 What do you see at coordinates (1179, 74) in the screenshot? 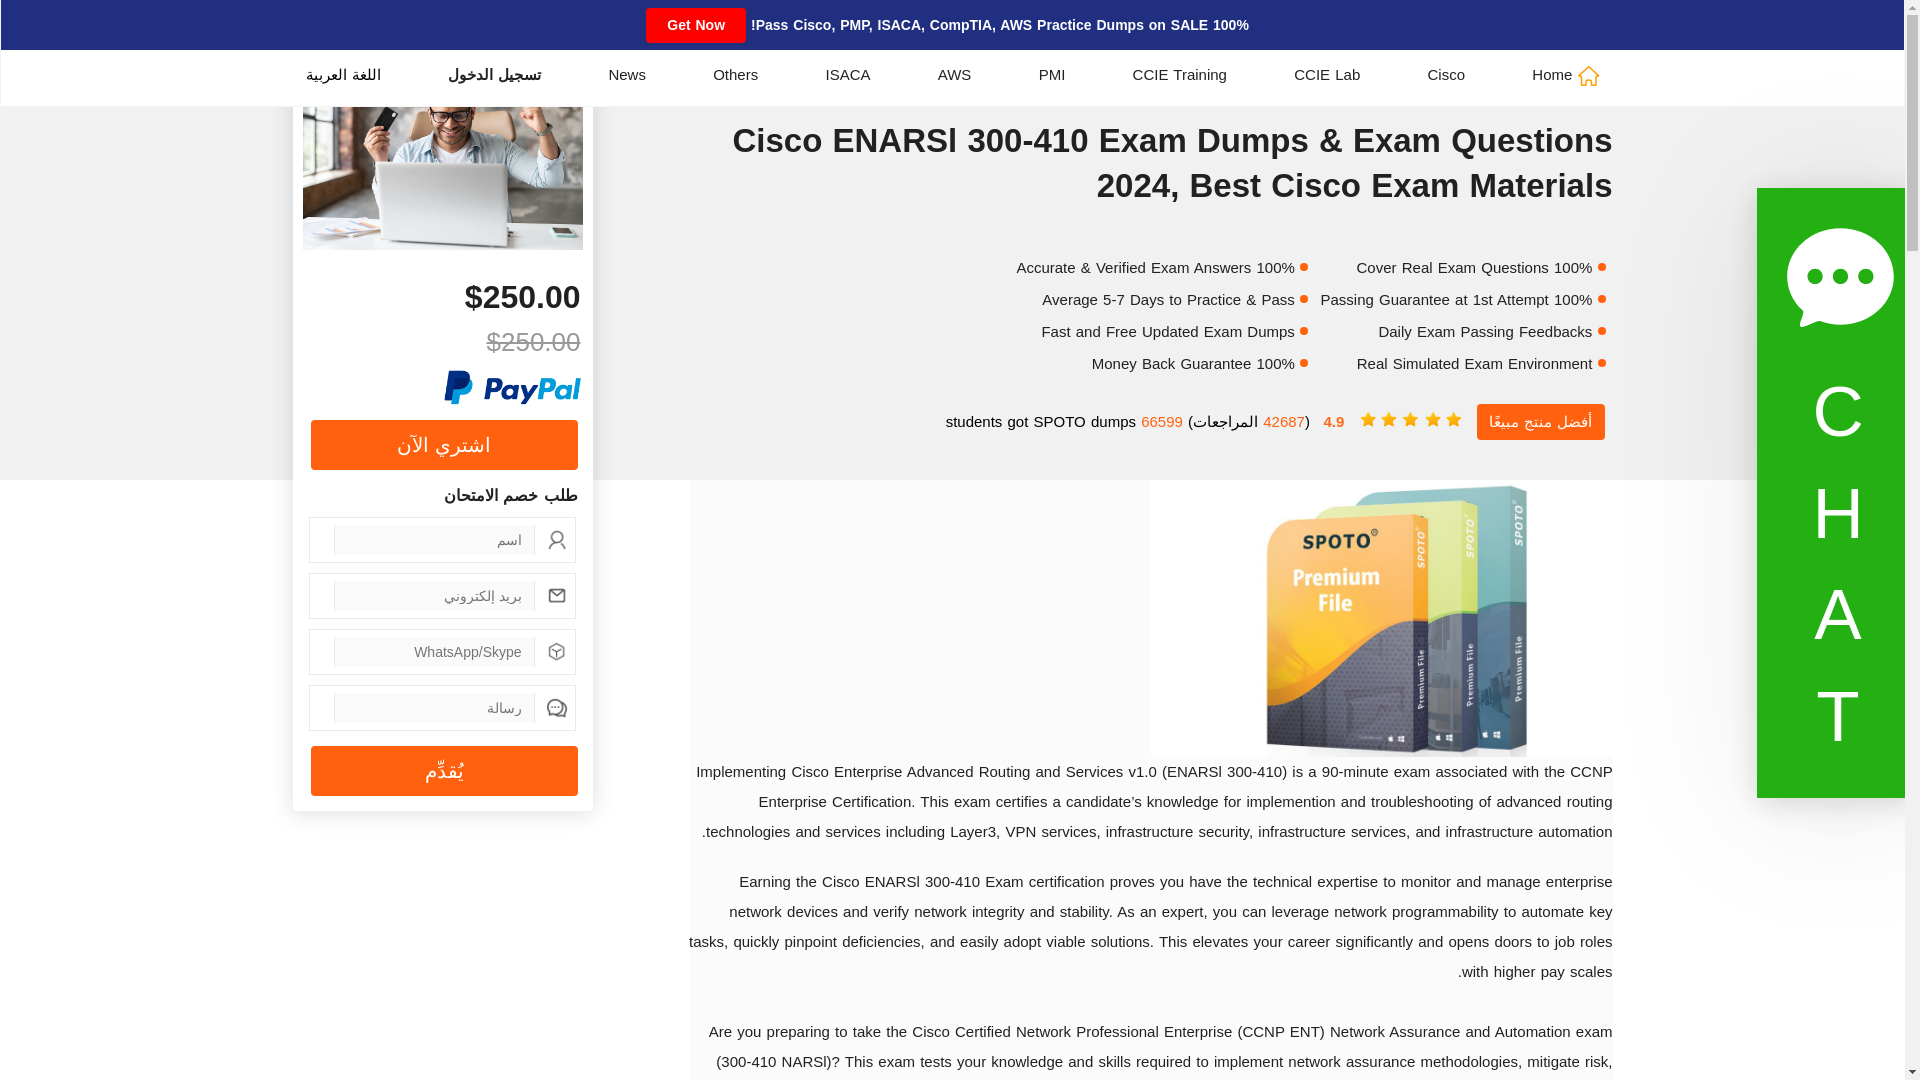
I see `CCIE Training` at bounding box center [1179, 74].